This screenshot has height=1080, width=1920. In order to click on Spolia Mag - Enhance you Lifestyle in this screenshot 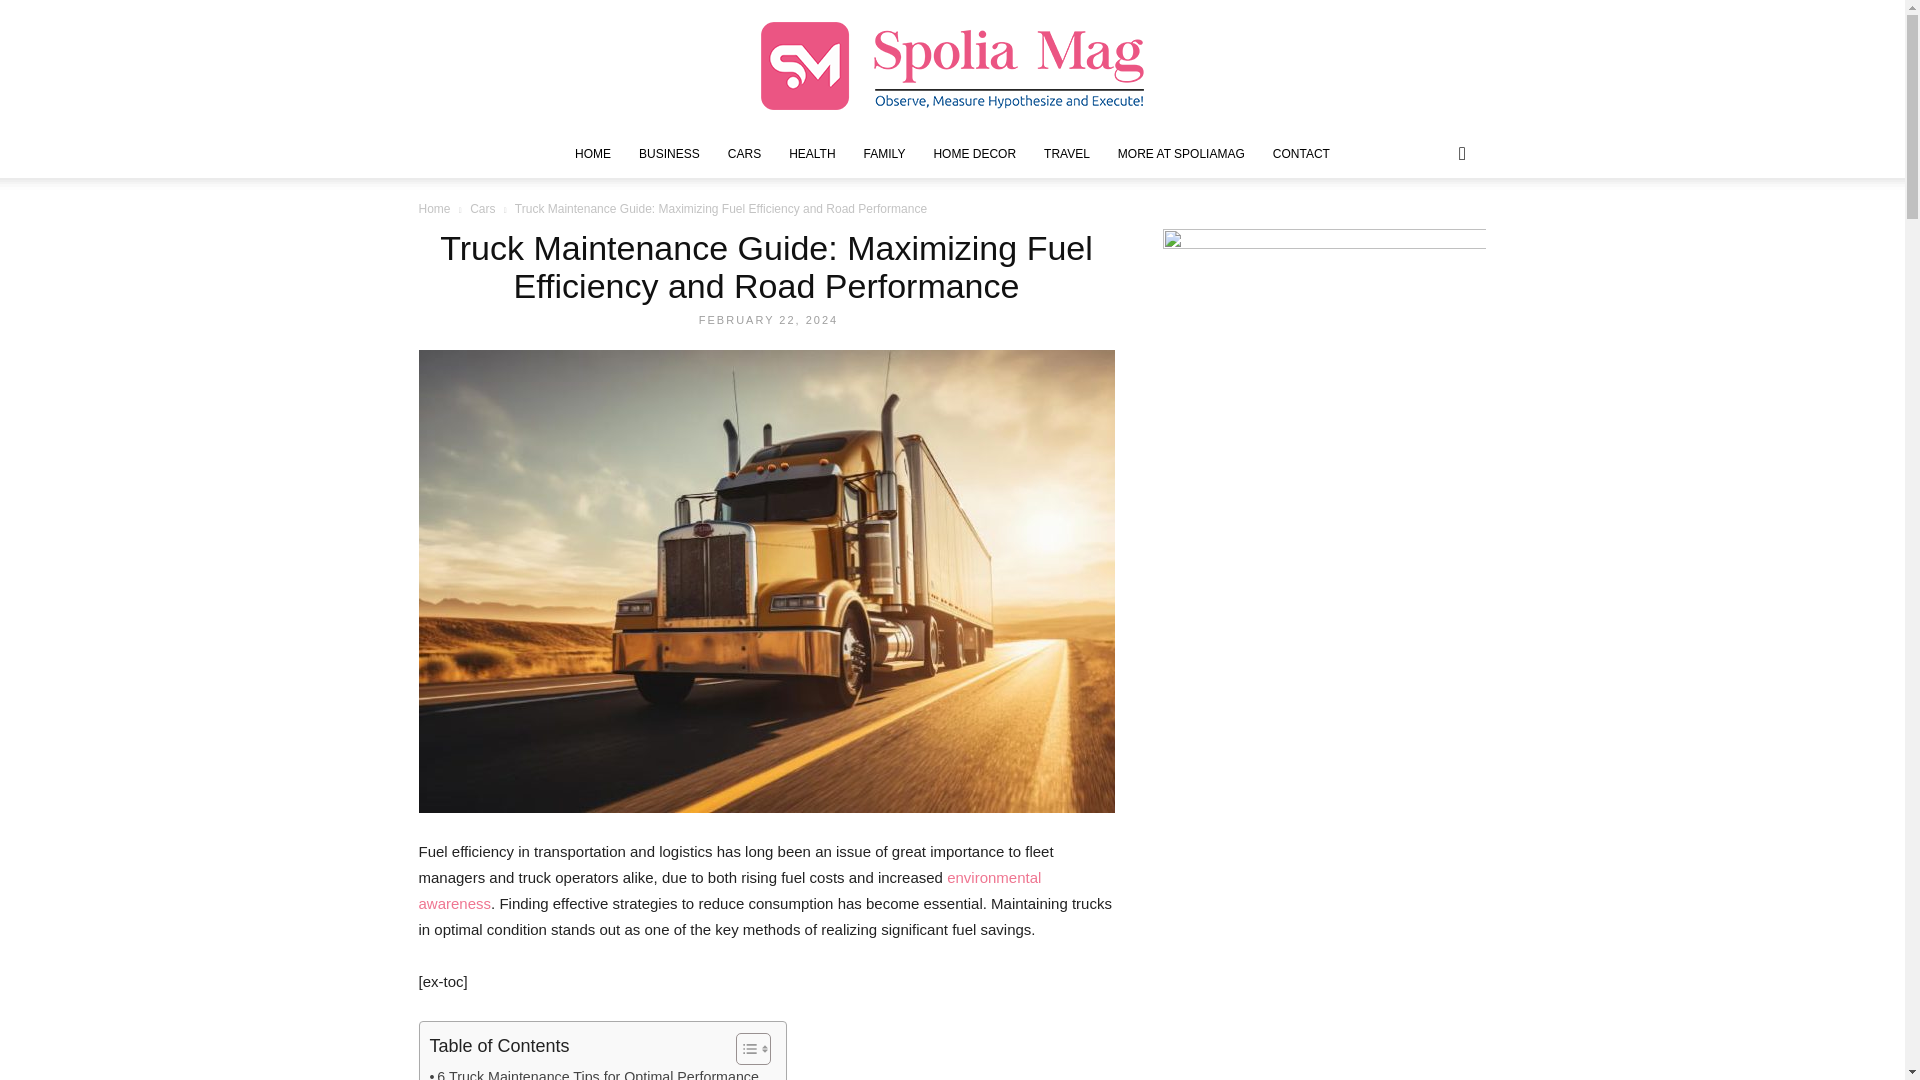, I will do `click(952, 66)`.